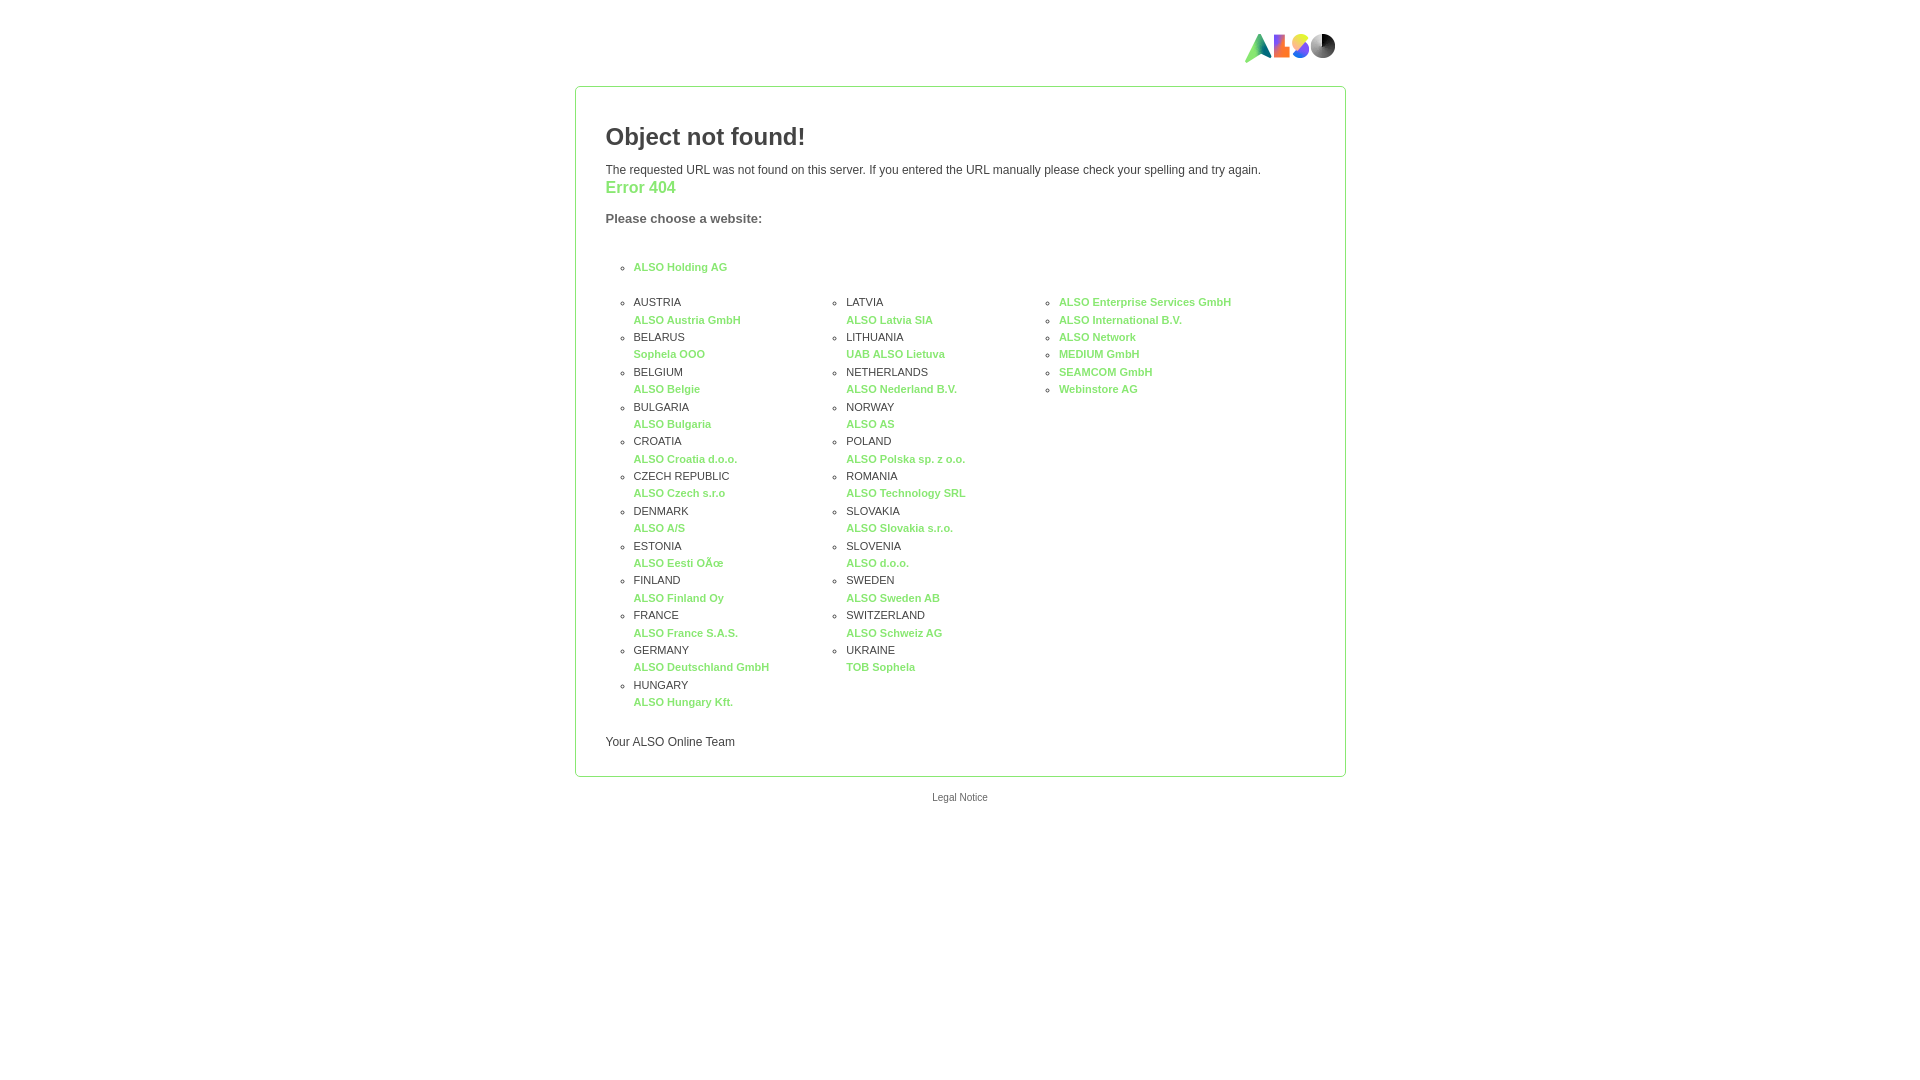 The image size is (1920, 1080). What do you see at coordinates (673, 424) in the screenshot?
I see `ALSO Bulgaria` at bounding box center [673, 424].